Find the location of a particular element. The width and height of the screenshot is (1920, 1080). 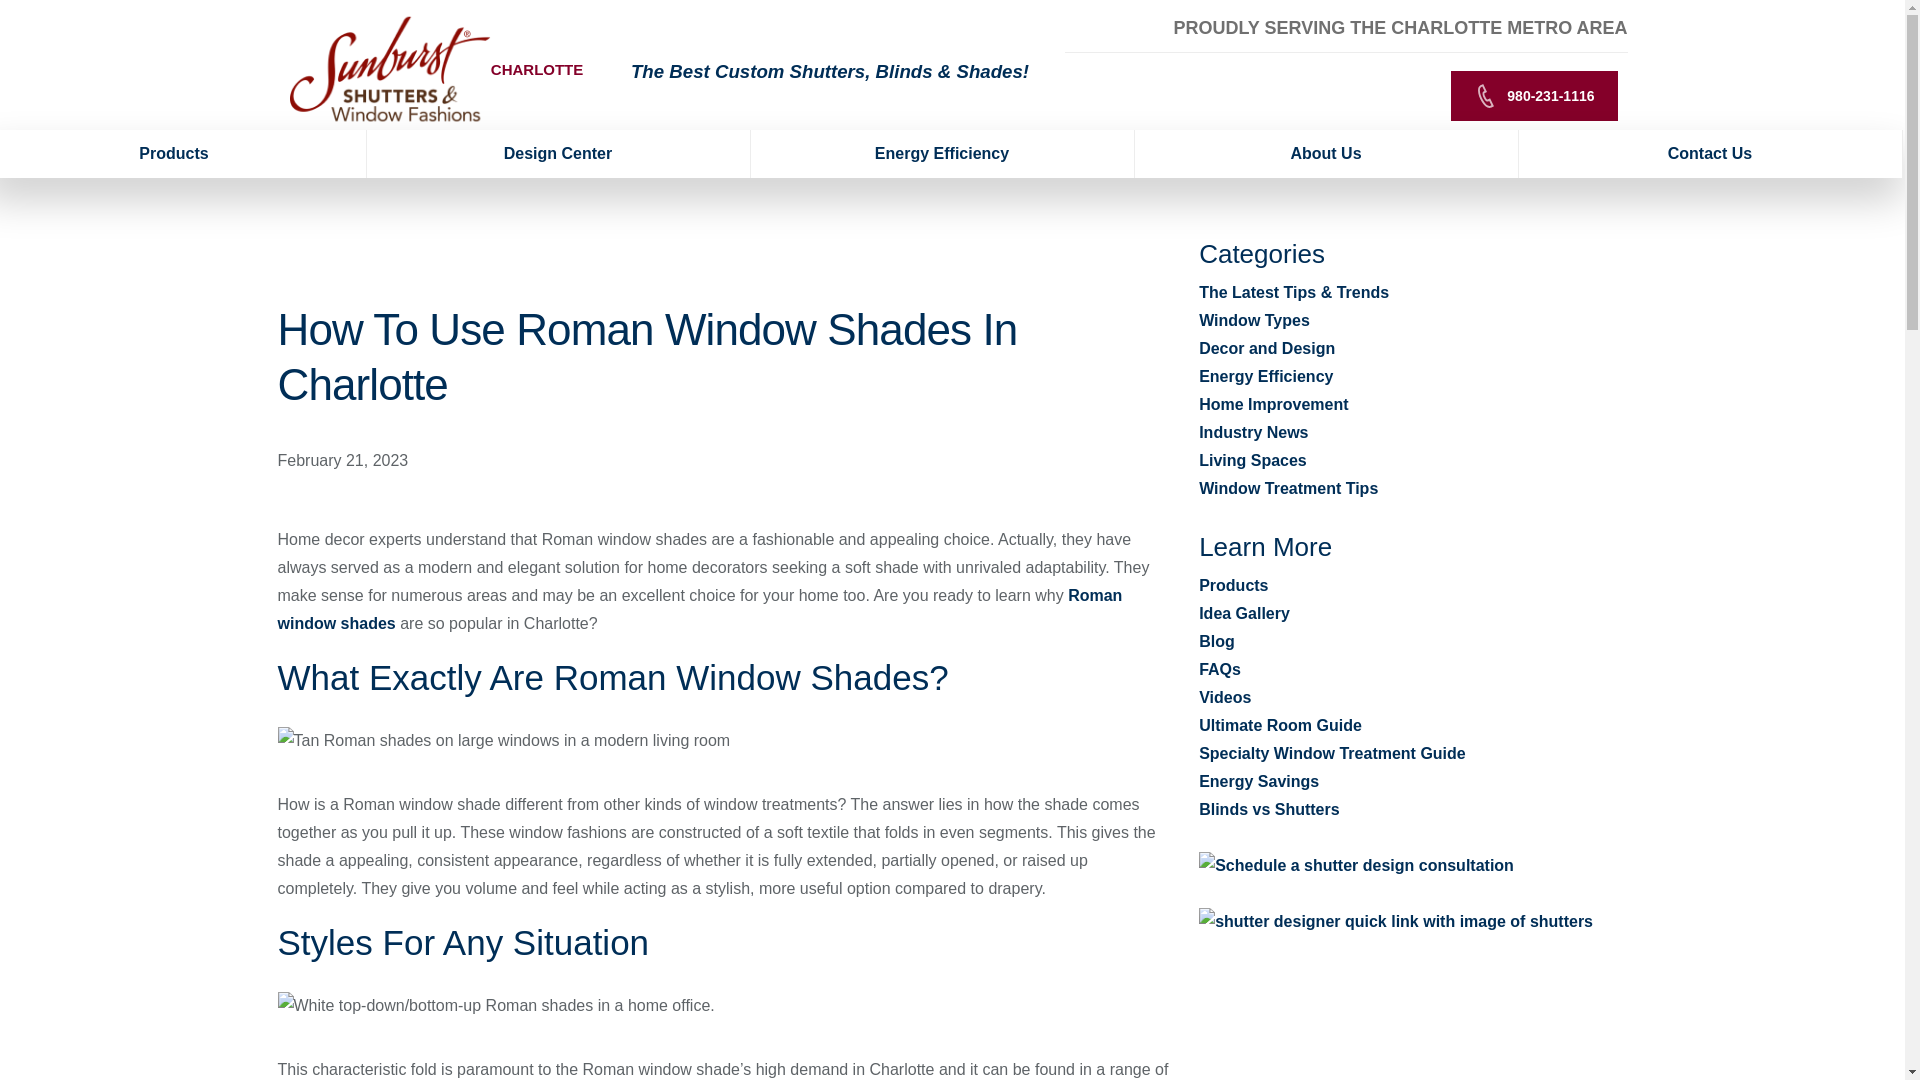

Products is located at coordinates (183, 154).